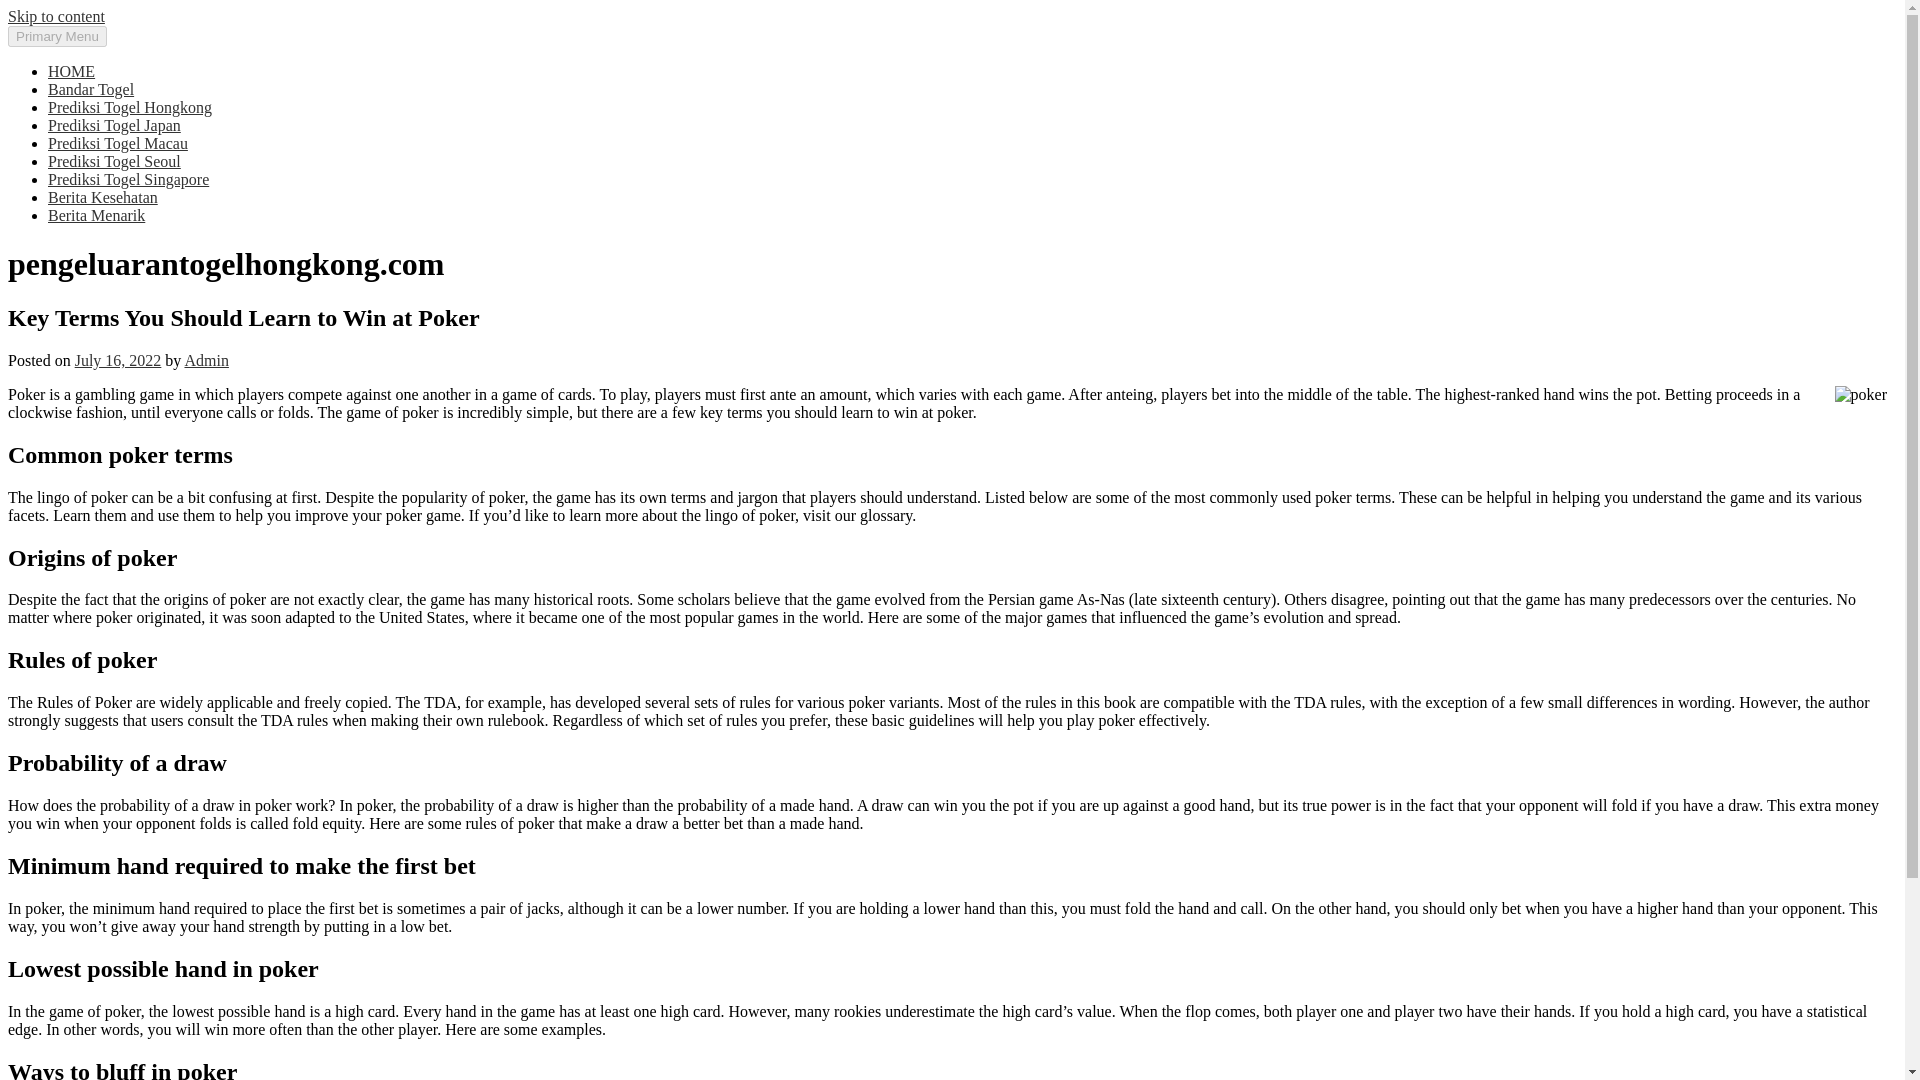 The width and height of the screenshot is (1920, 1080). I want to click on HOME, so click(71, 70).